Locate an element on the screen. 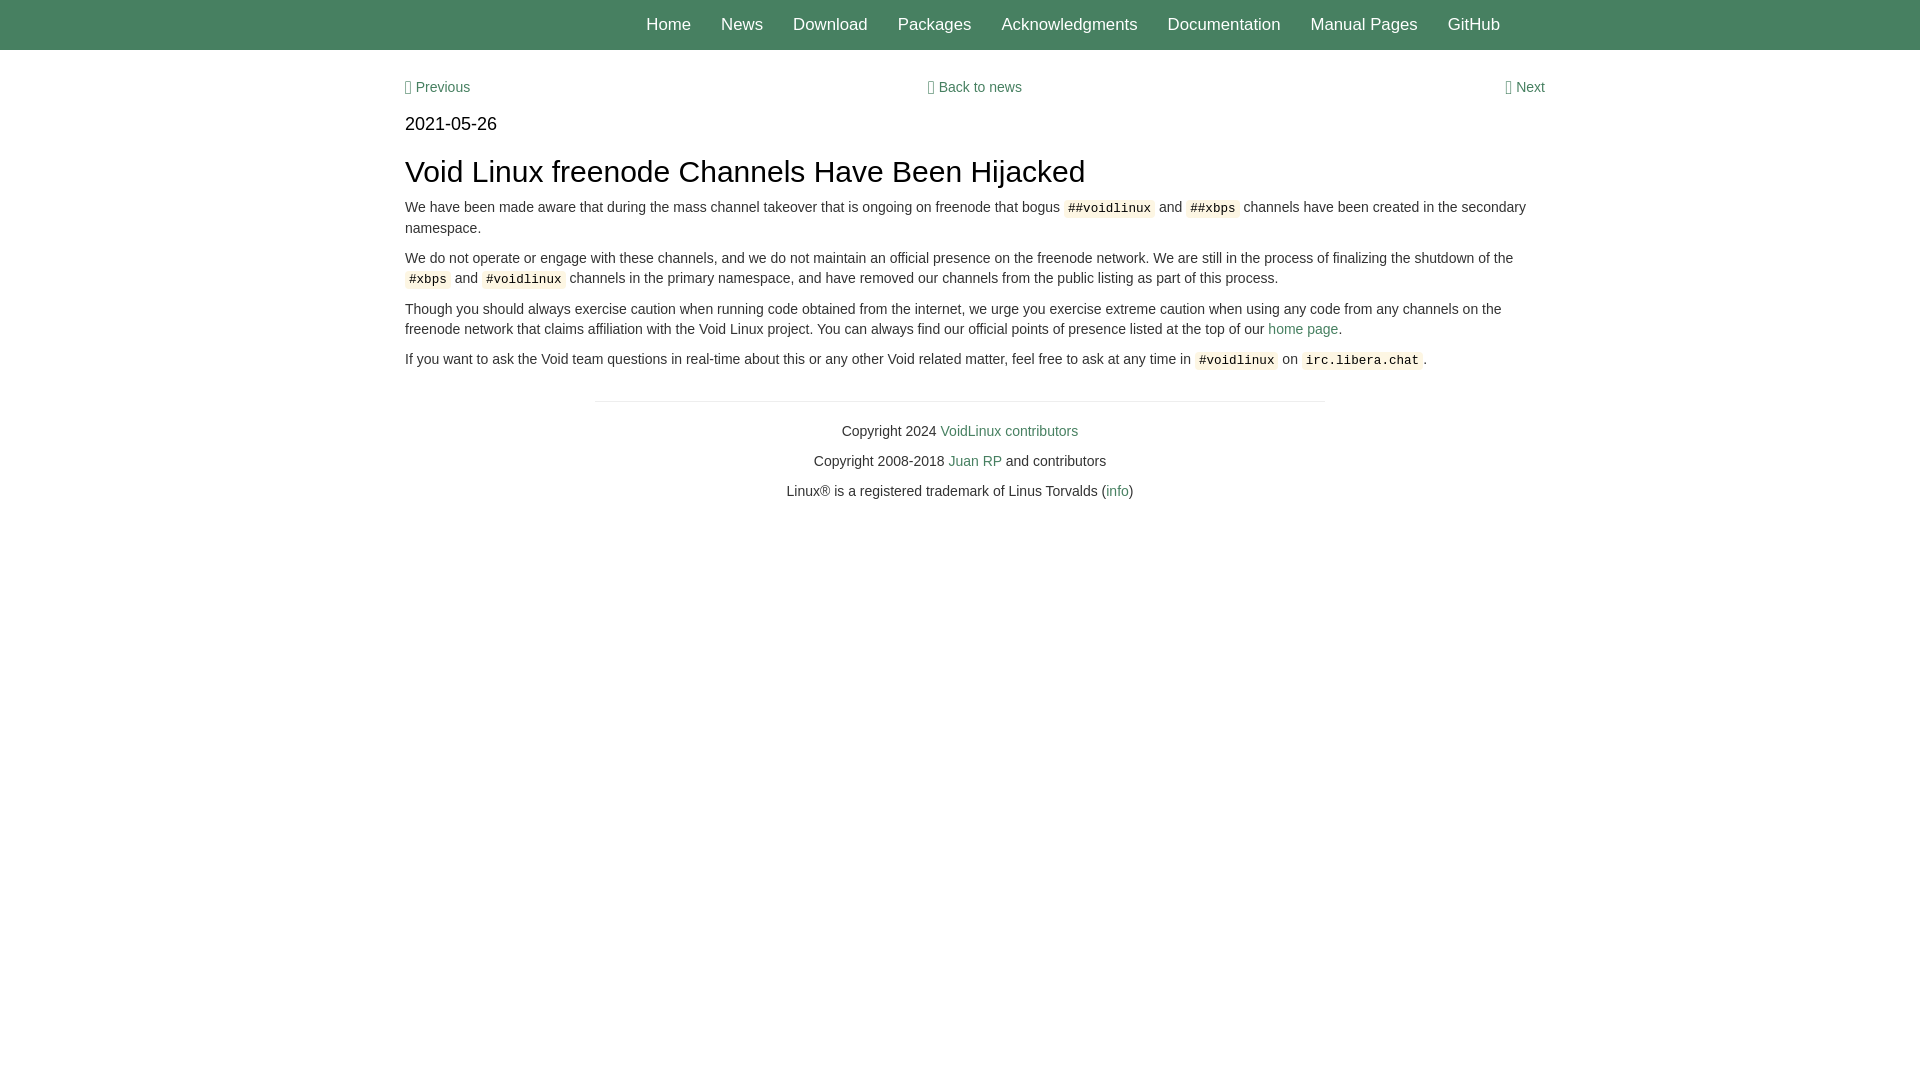  Packages is located at coordinates (934, 24).